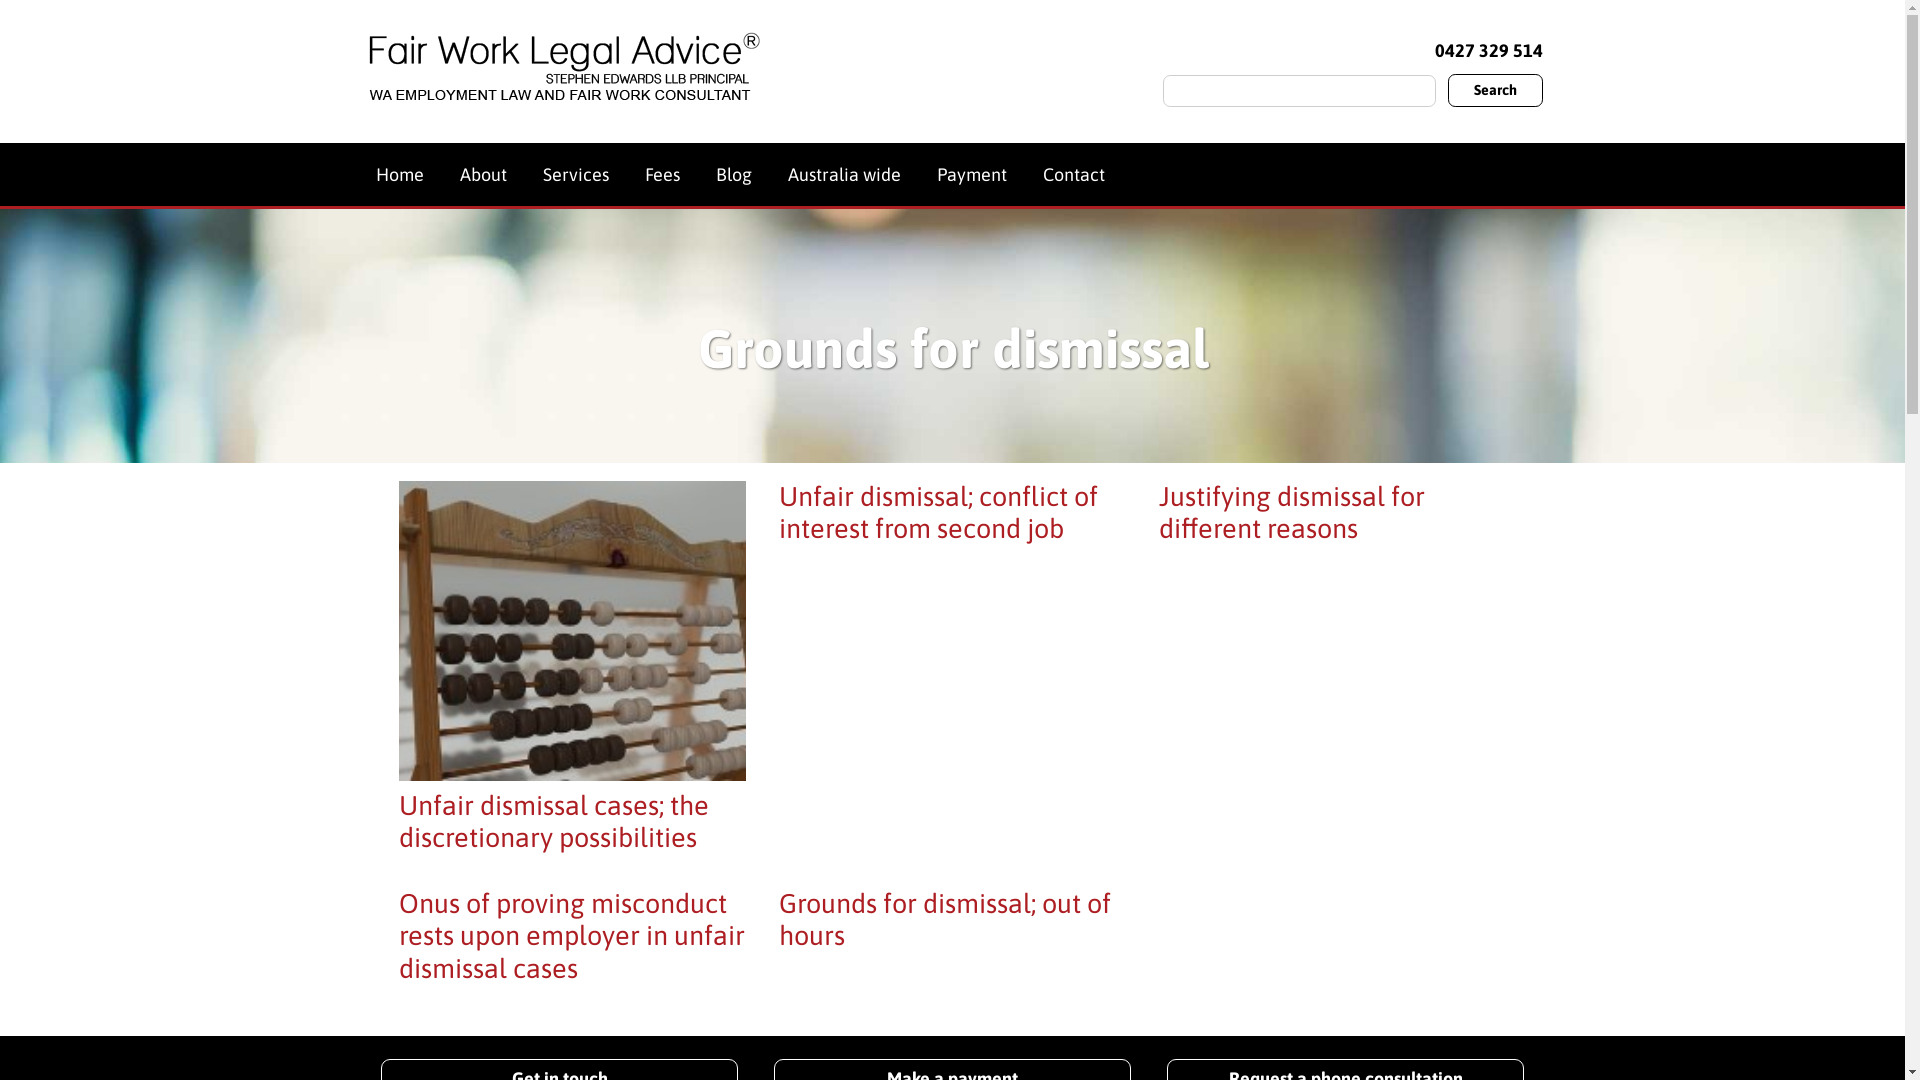  What do you see at coordinates (553, 822) in the screenshot?
I see `Unfair dismissal cases; the discretionary possibilities` at bounding box center [553, 822].